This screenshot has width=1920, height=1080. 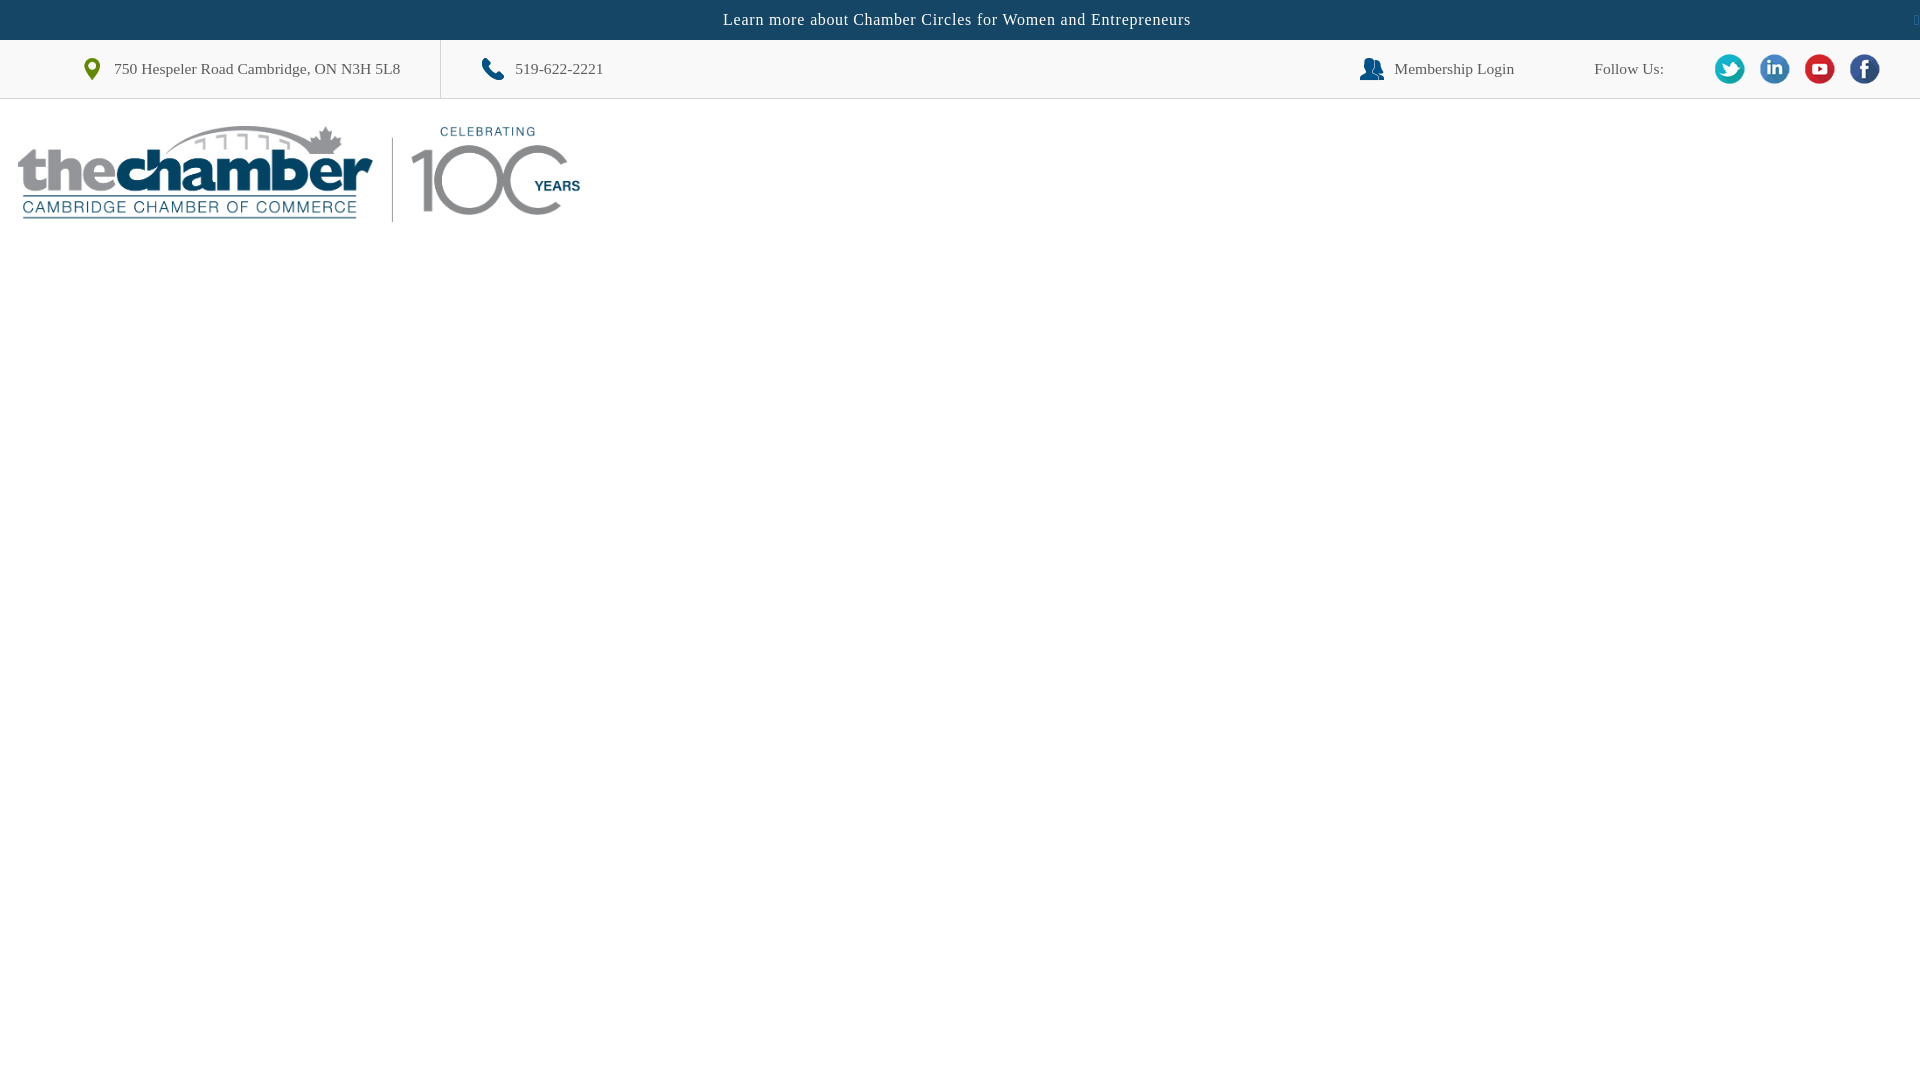 What do you see at coordinates (764, 20) in the screenshot?
I see `Learn more` at bounding box center [764, 20].